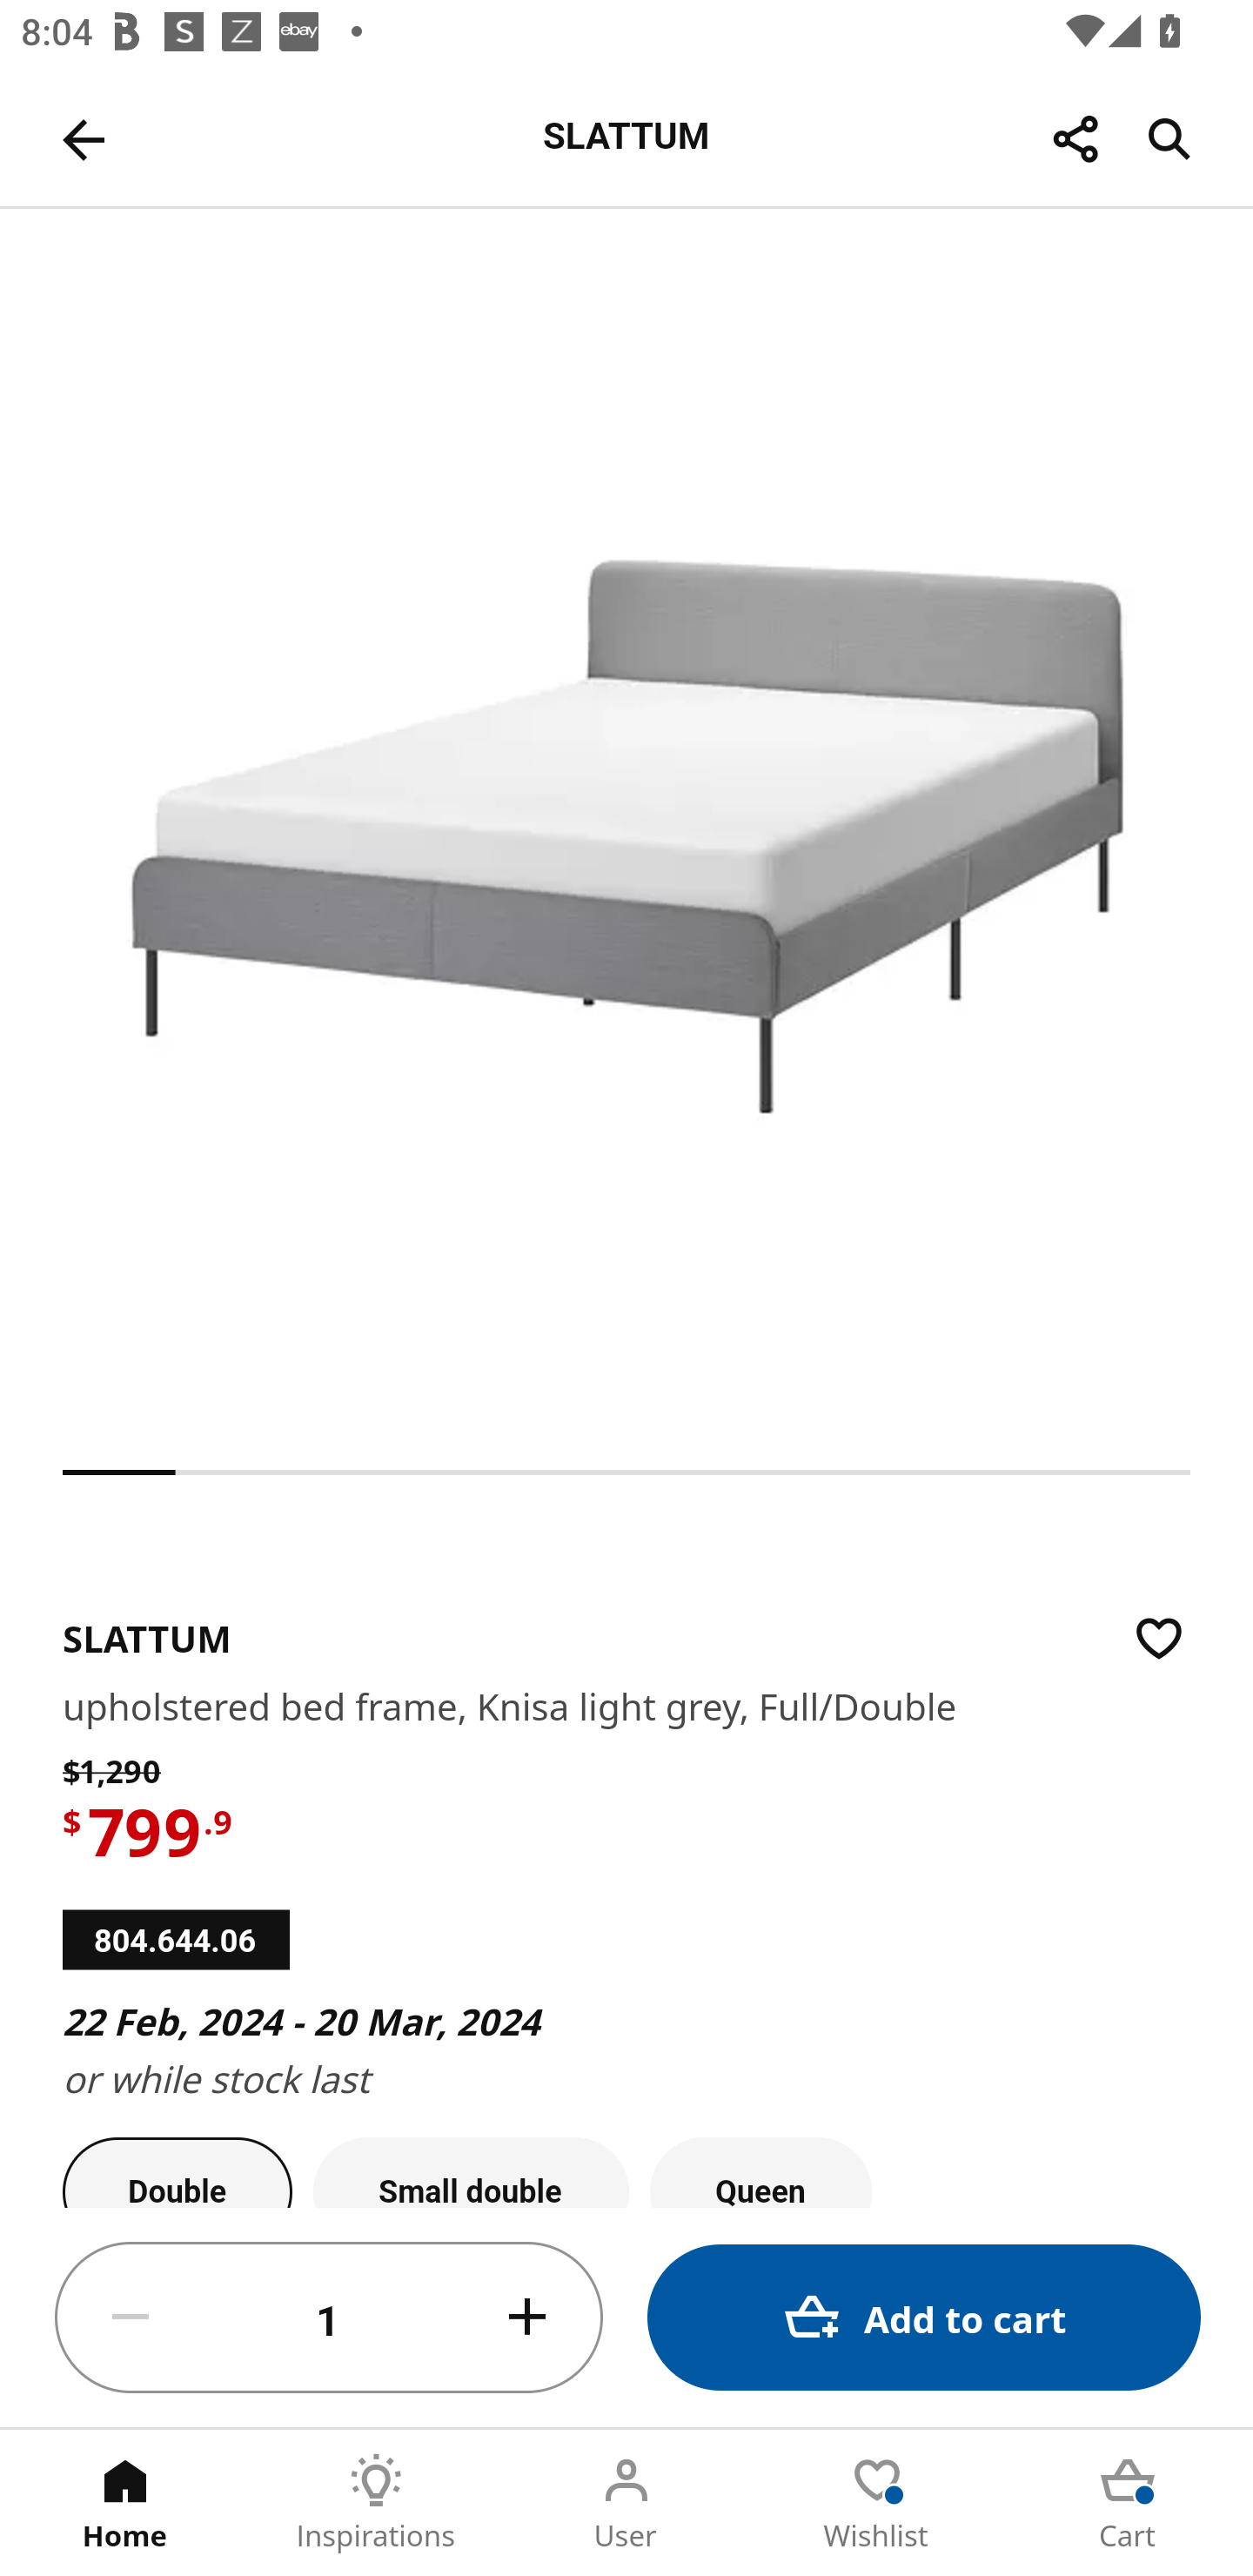  I want to click on 1, so click(329, 2318).